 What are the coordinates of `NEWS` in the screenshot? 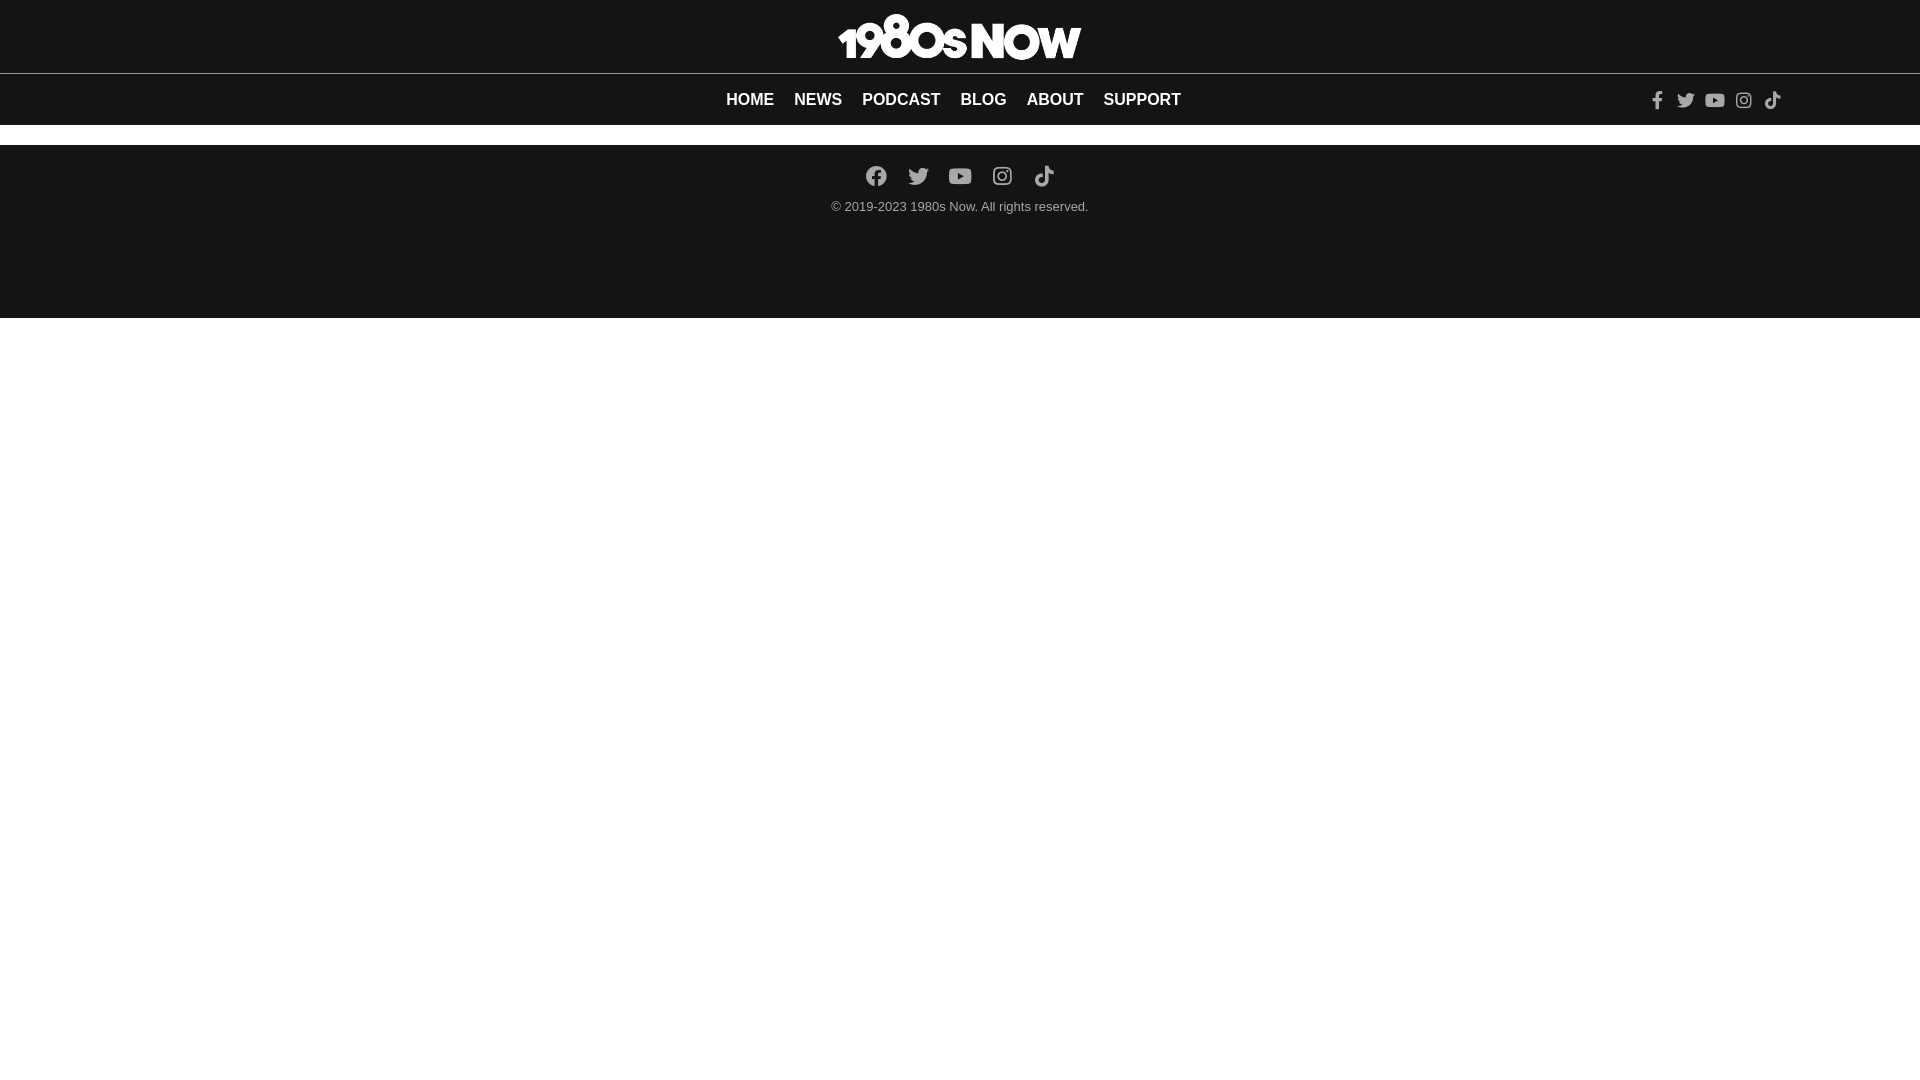 It's located at (818, 100).